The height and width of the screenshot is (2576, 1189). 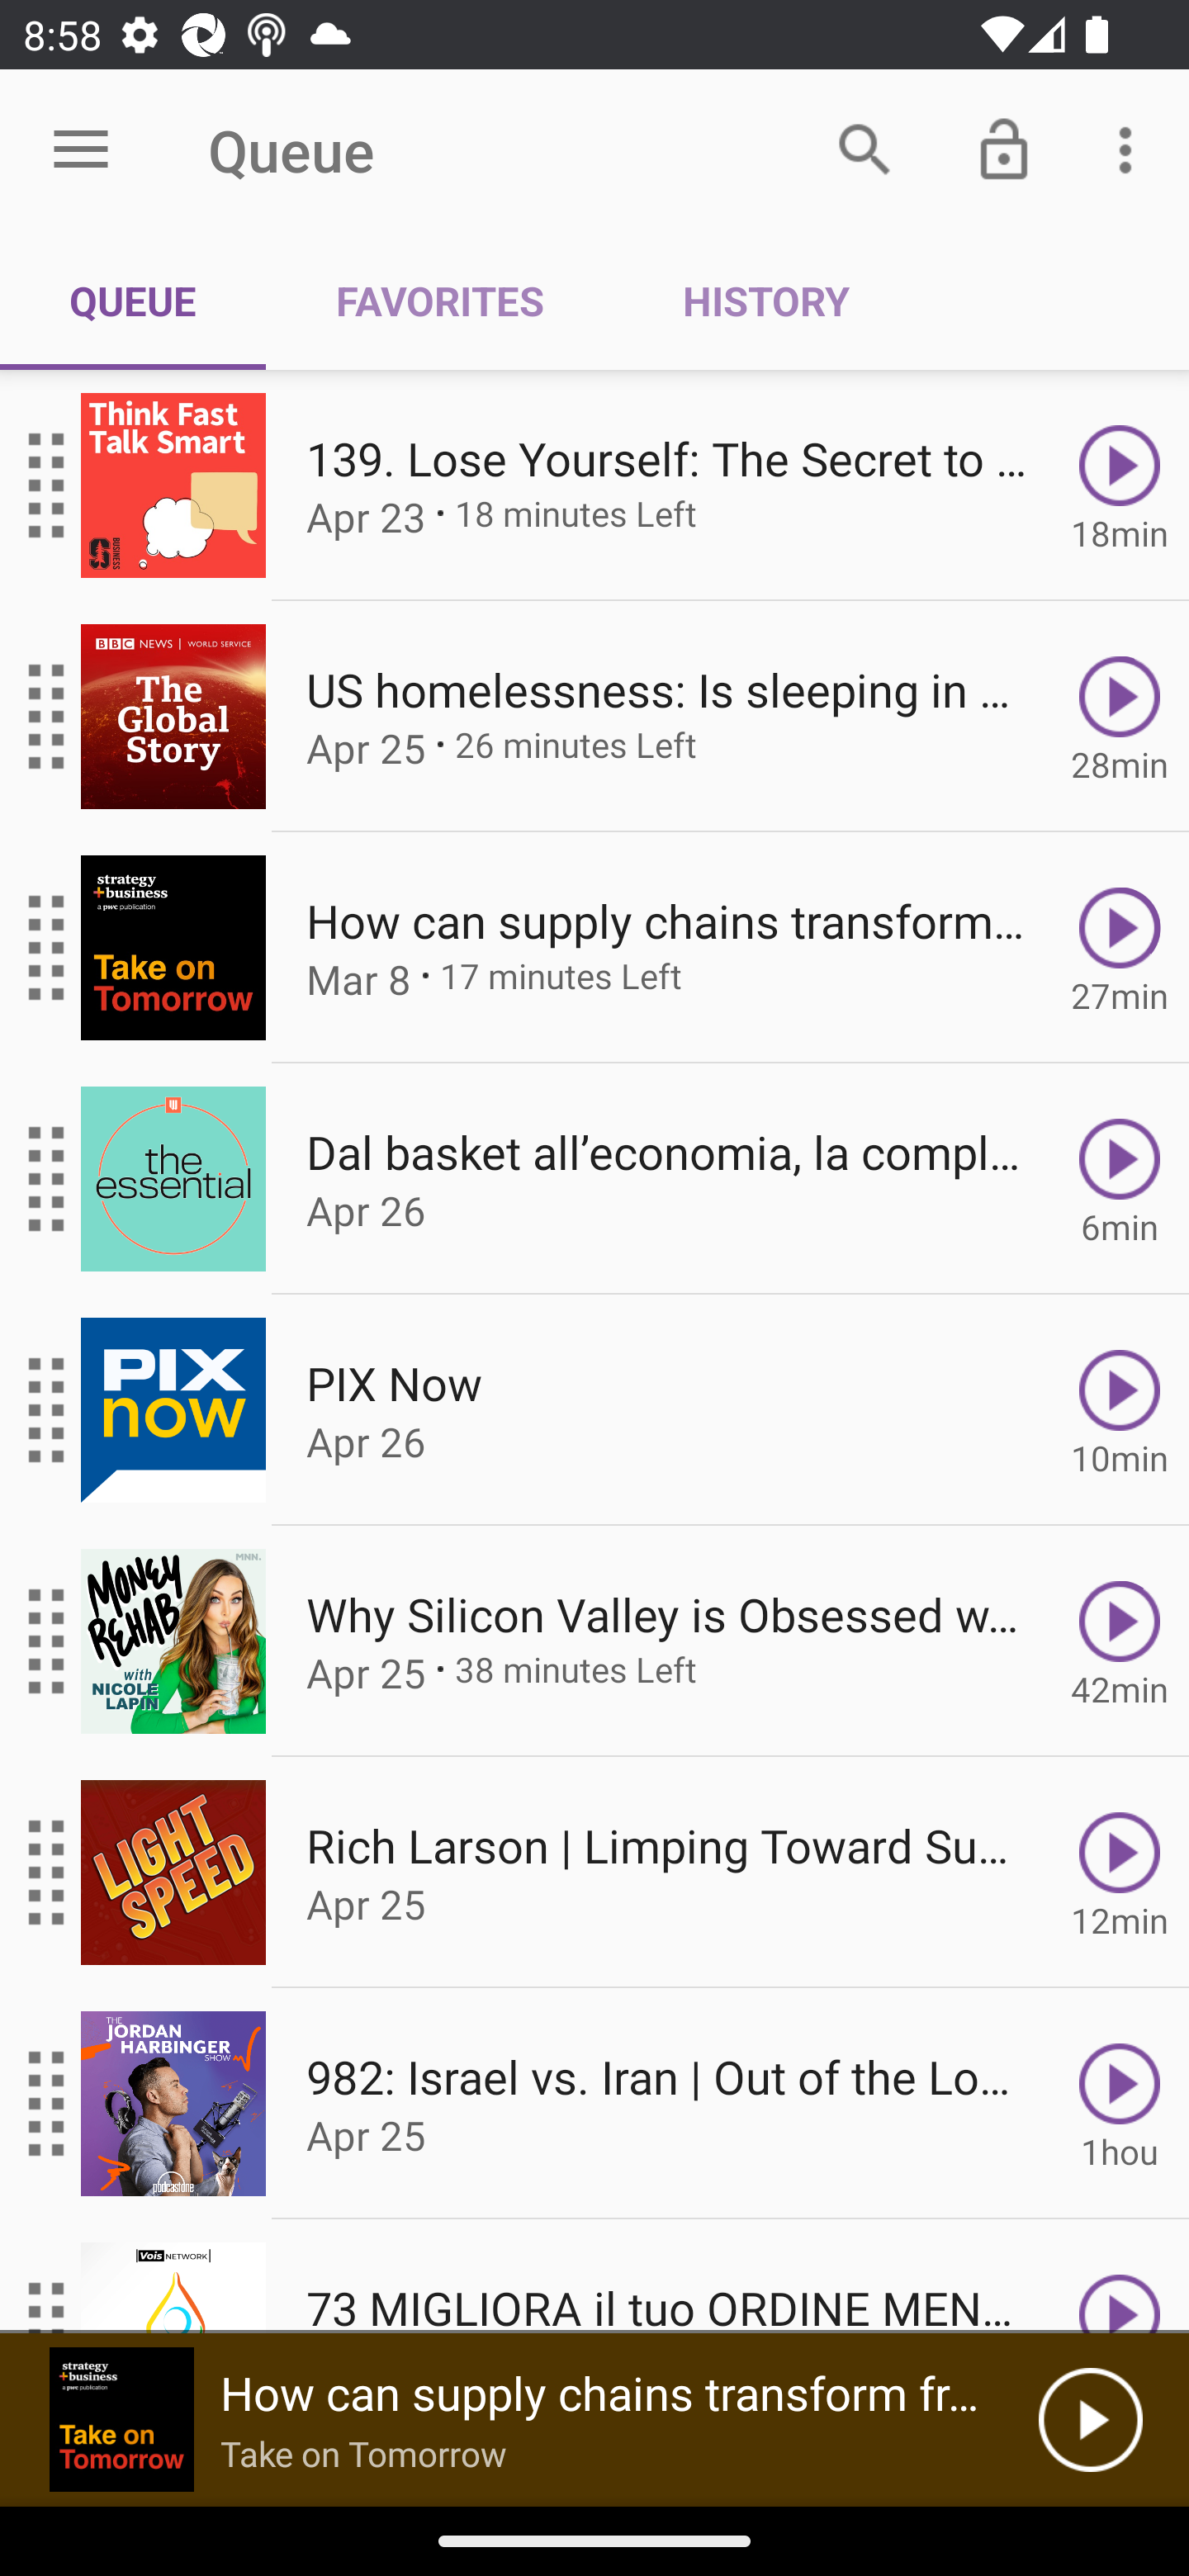 I want to click on Play, so click(x=1090, y=2420).